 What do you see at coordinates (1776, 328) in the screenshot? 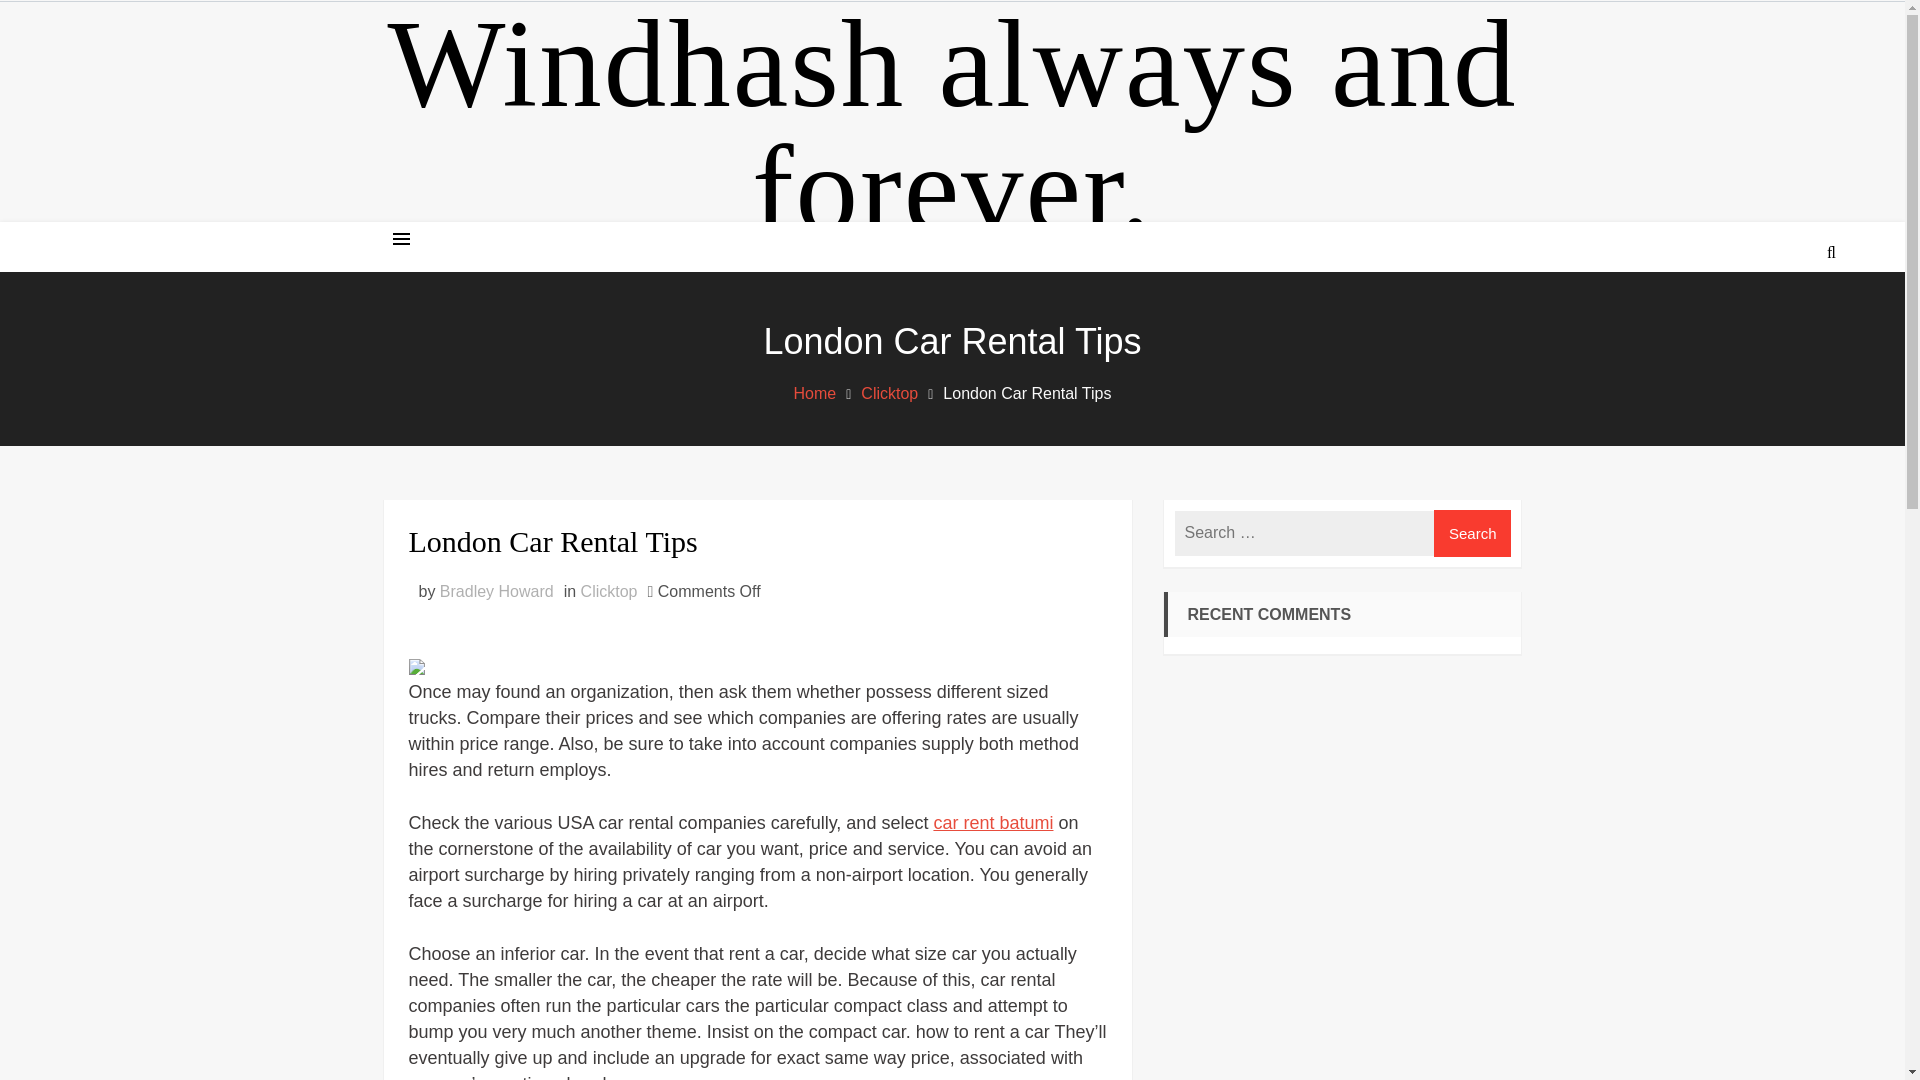
I see `Search` at bounding box center [1776, 328].